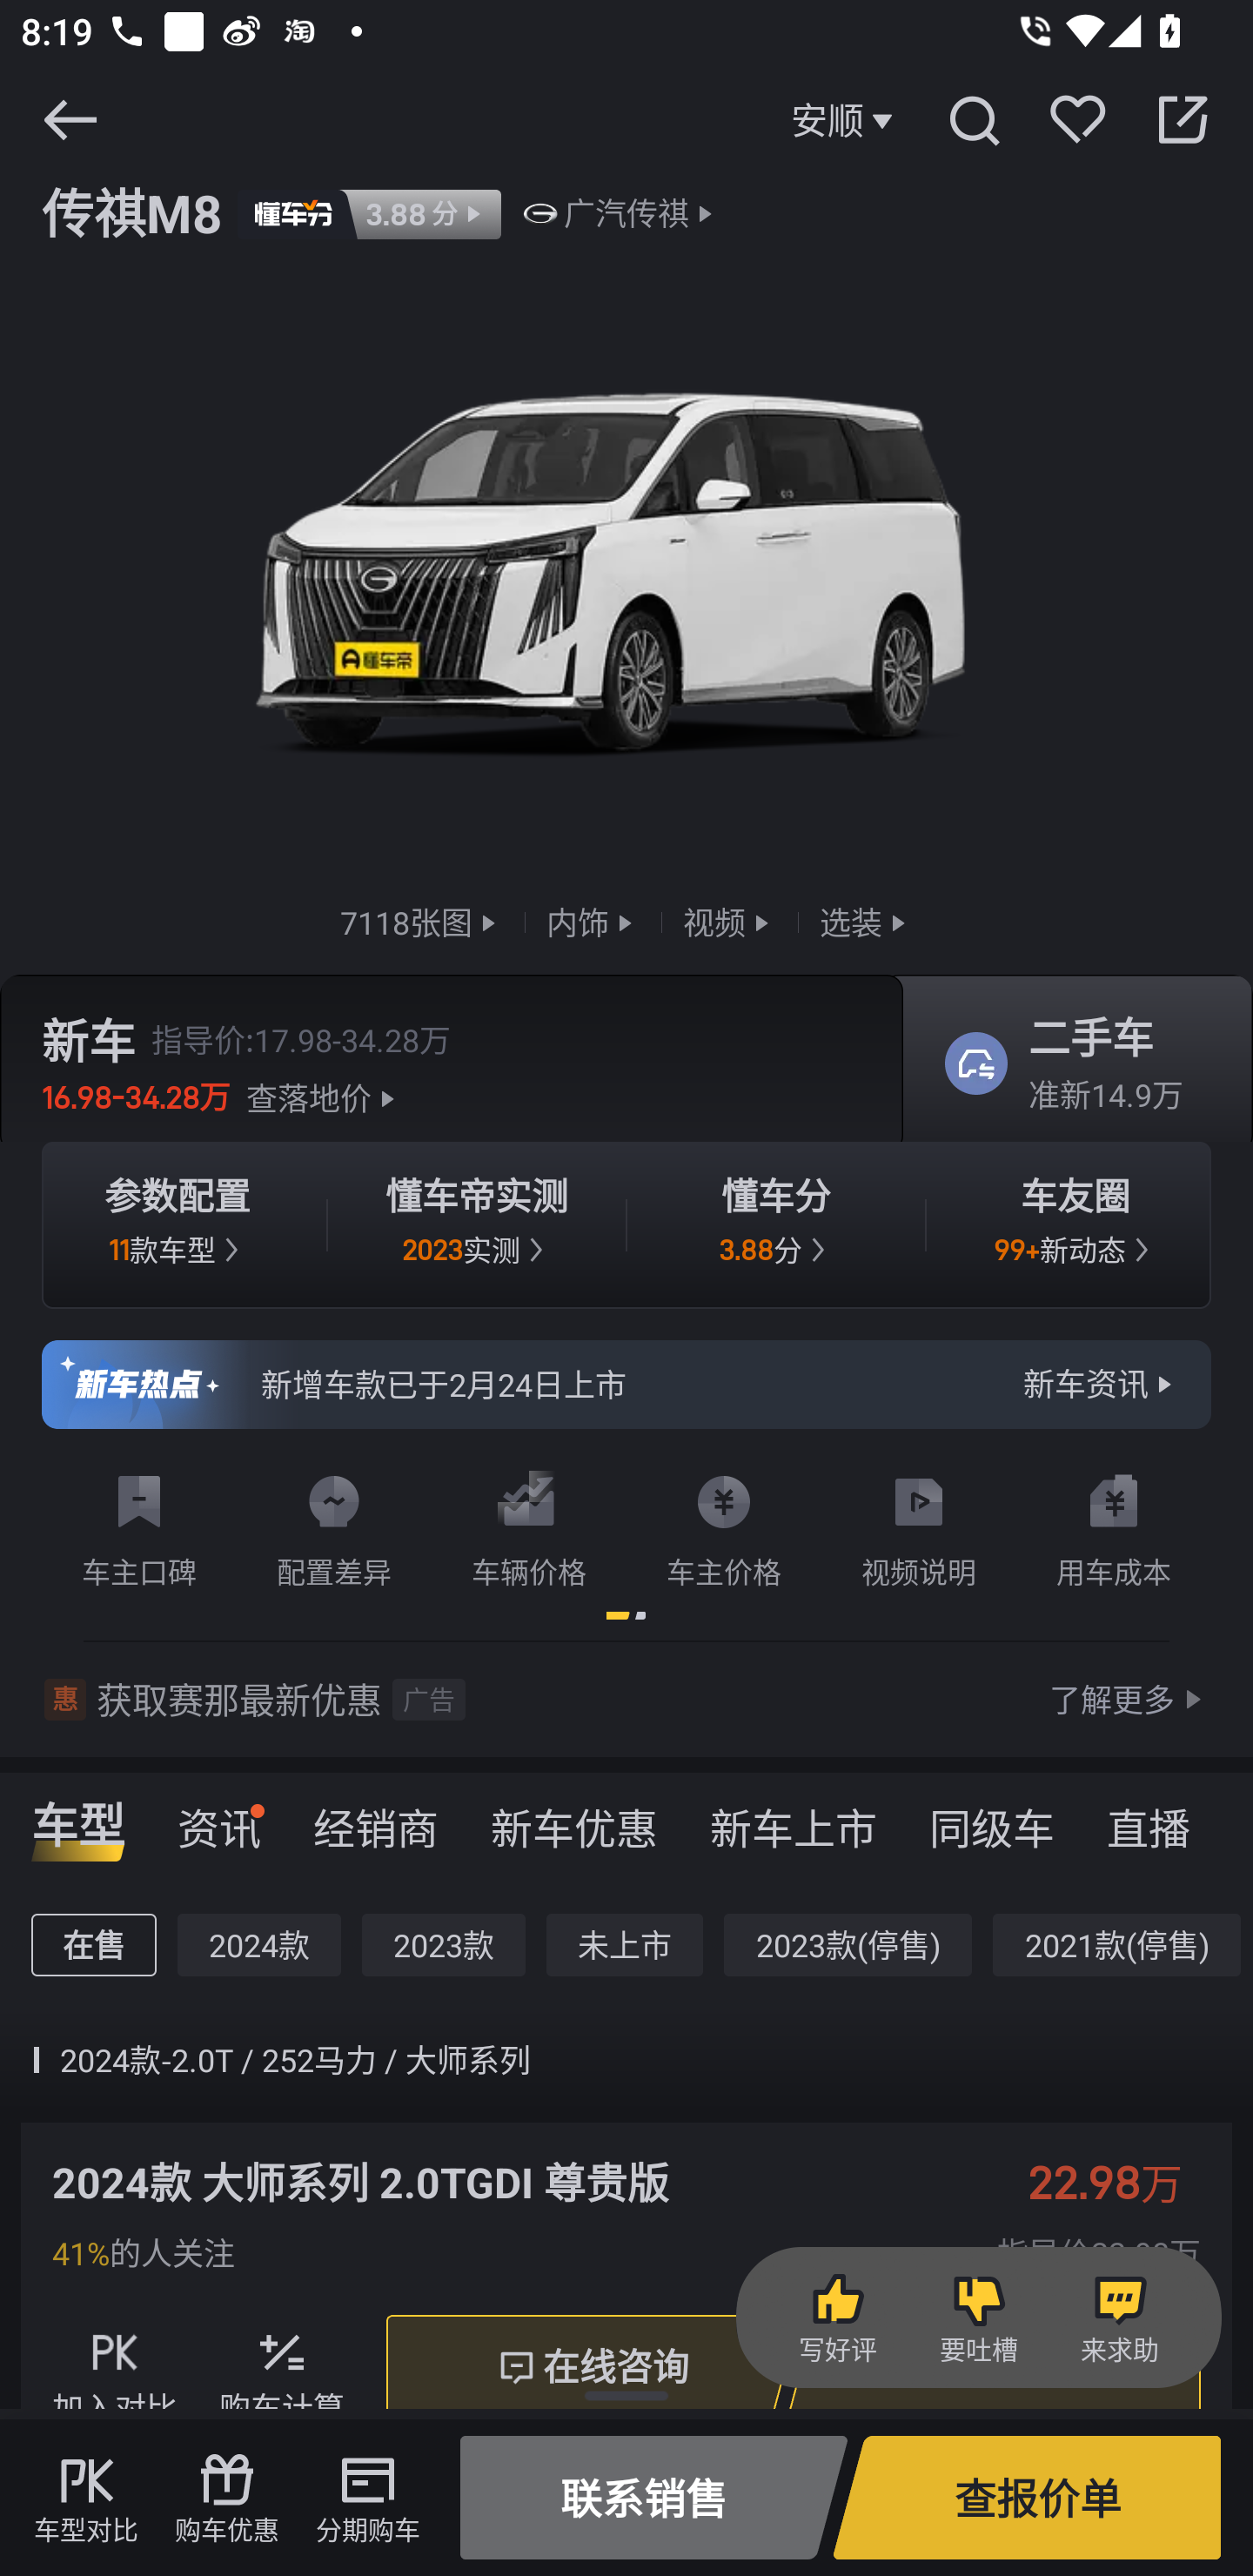 The image size is (1253, 2576). I want to click on 视频, so click(729, 922).